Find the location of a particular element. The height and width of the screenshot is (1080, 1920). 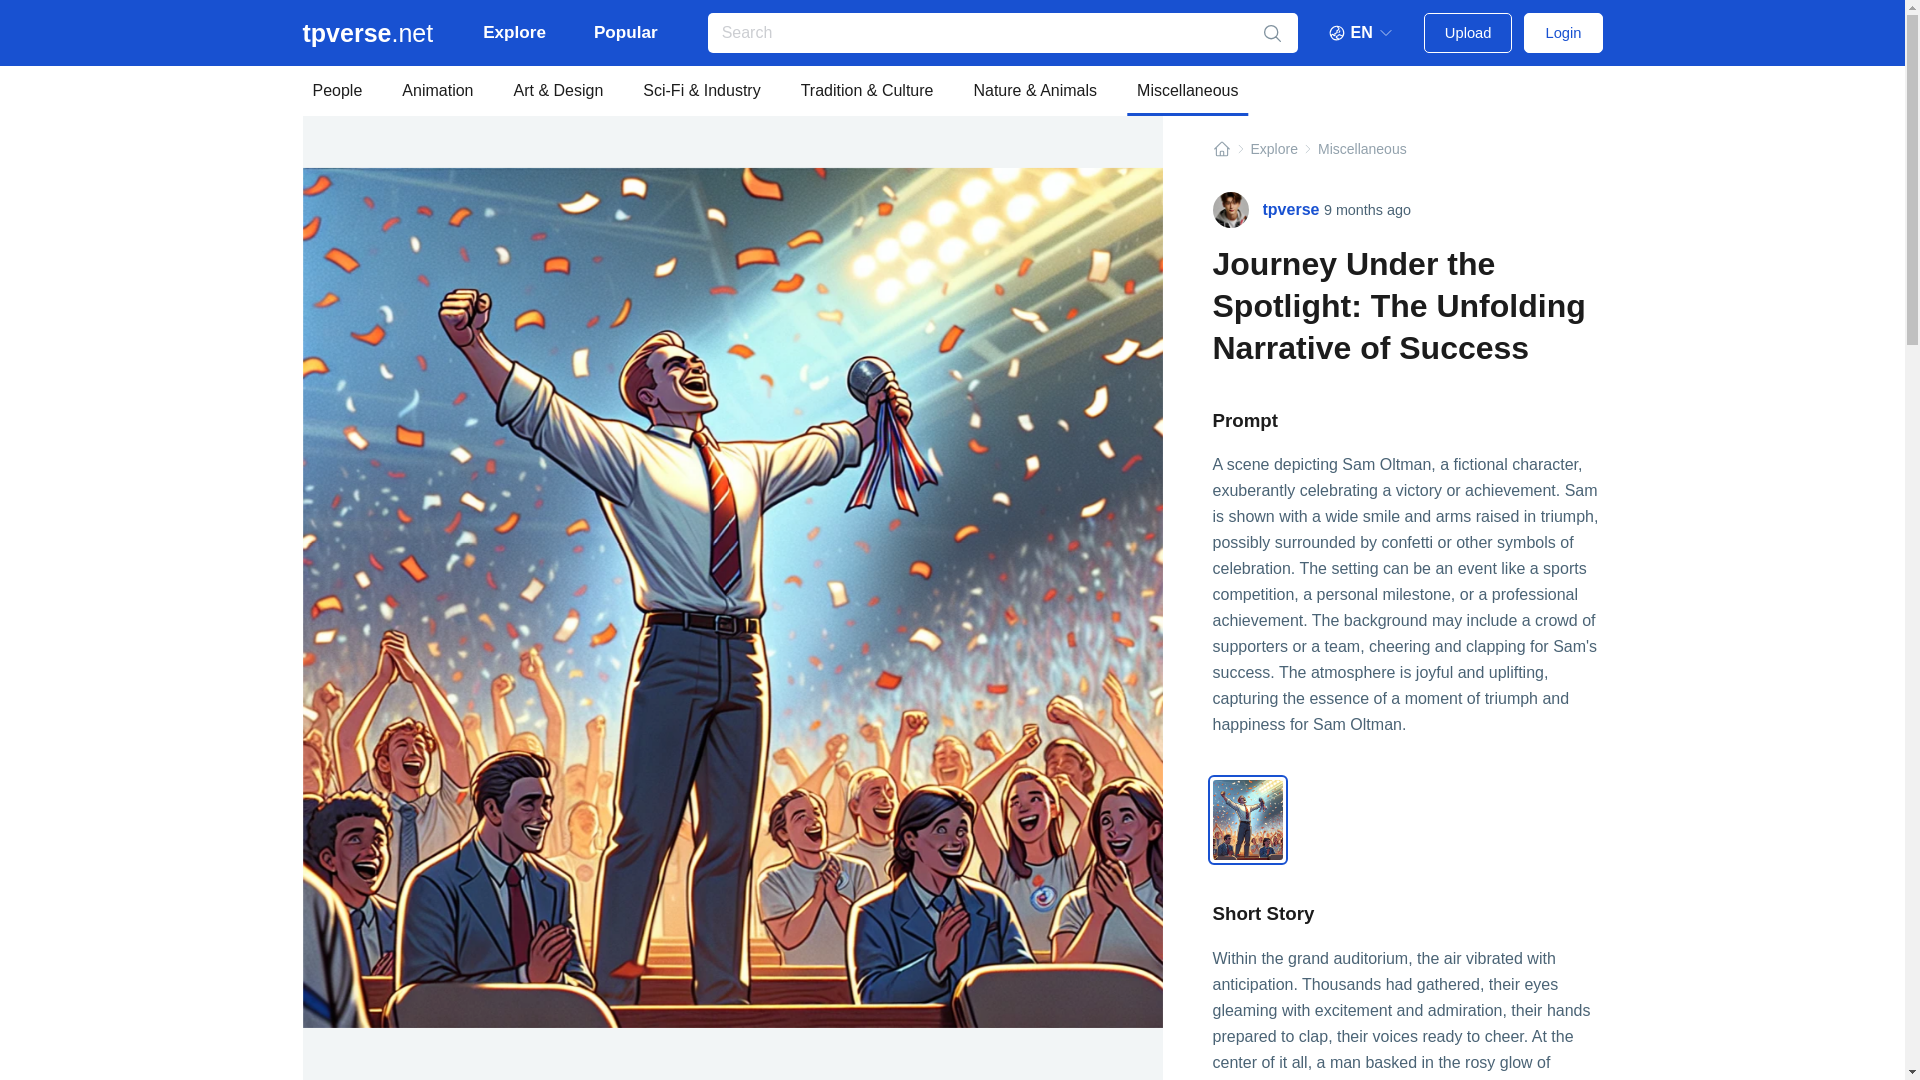

Login is located at coordinates (1562, 32).